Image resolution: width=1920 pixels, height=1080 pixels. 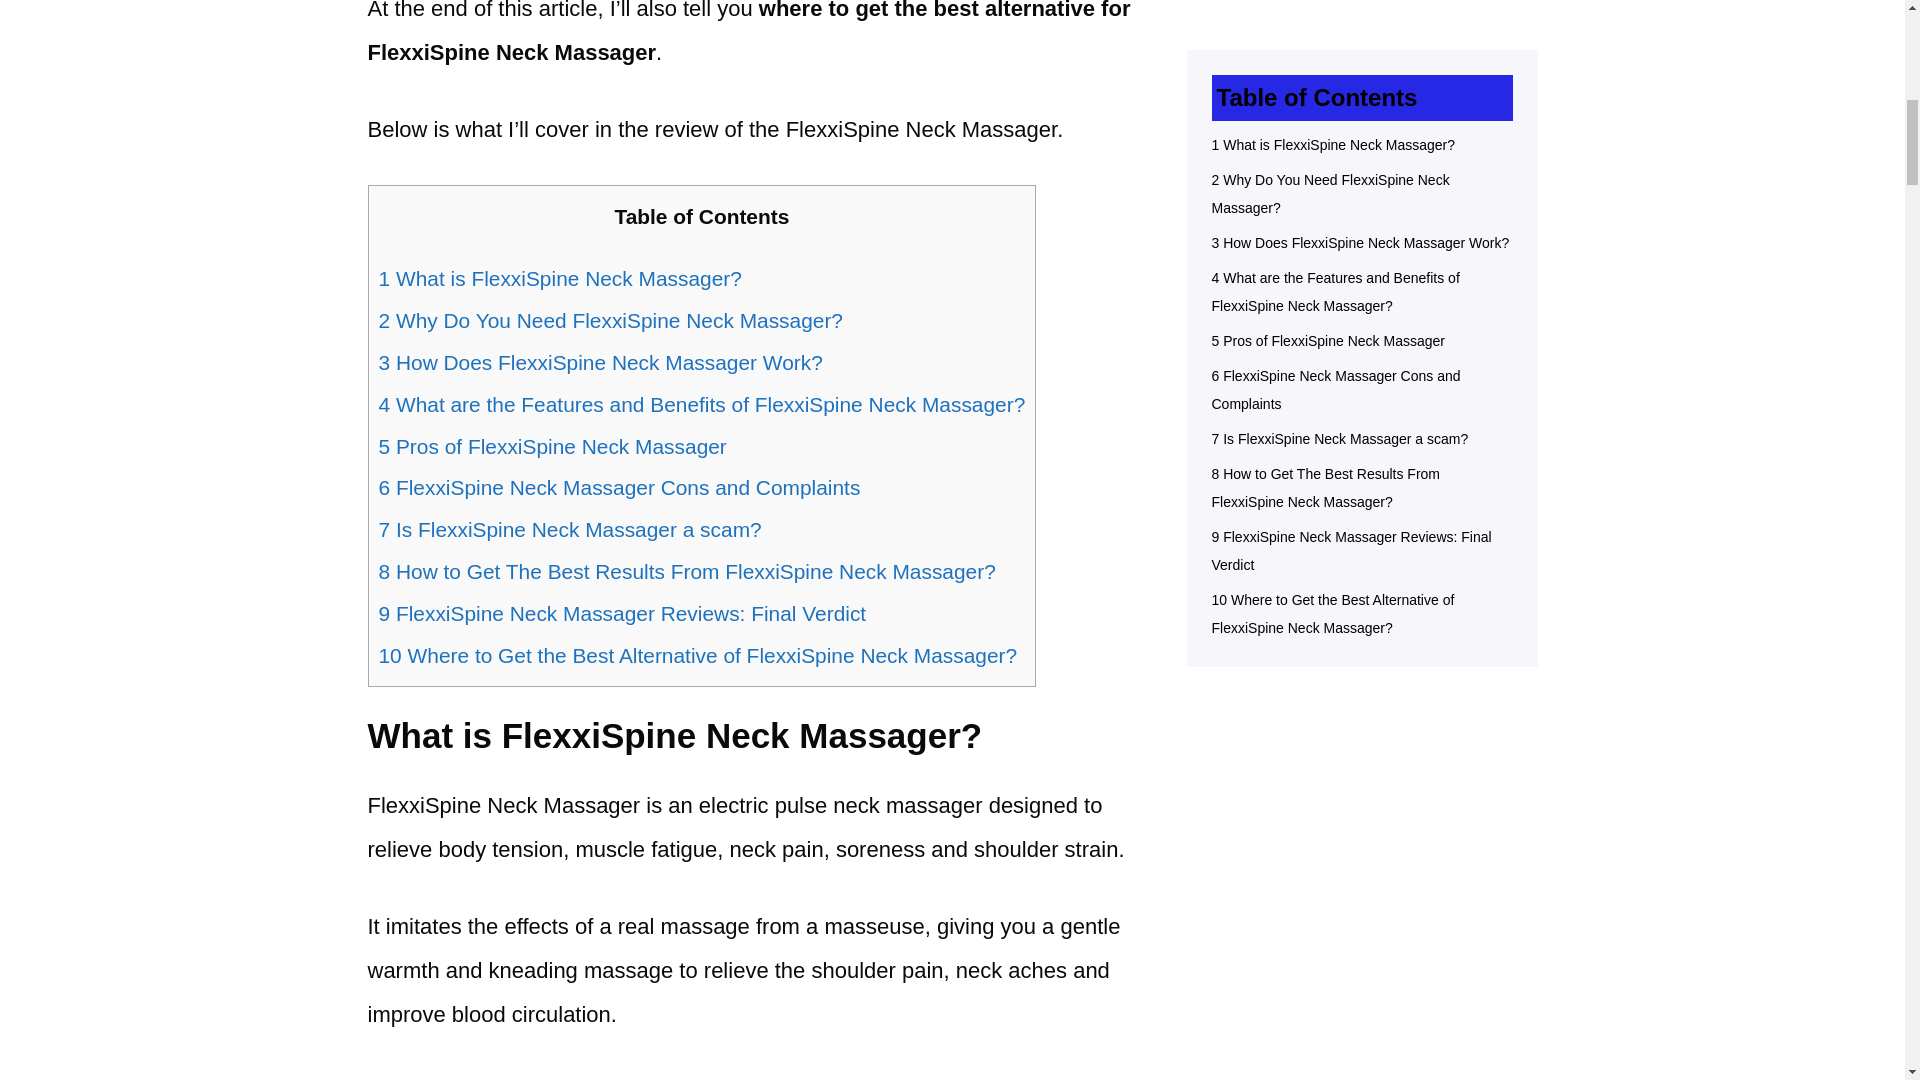 I want to click on 6 FlexxiSpine Neck Massager Cons and Complaints, so click(x=619, y=487).